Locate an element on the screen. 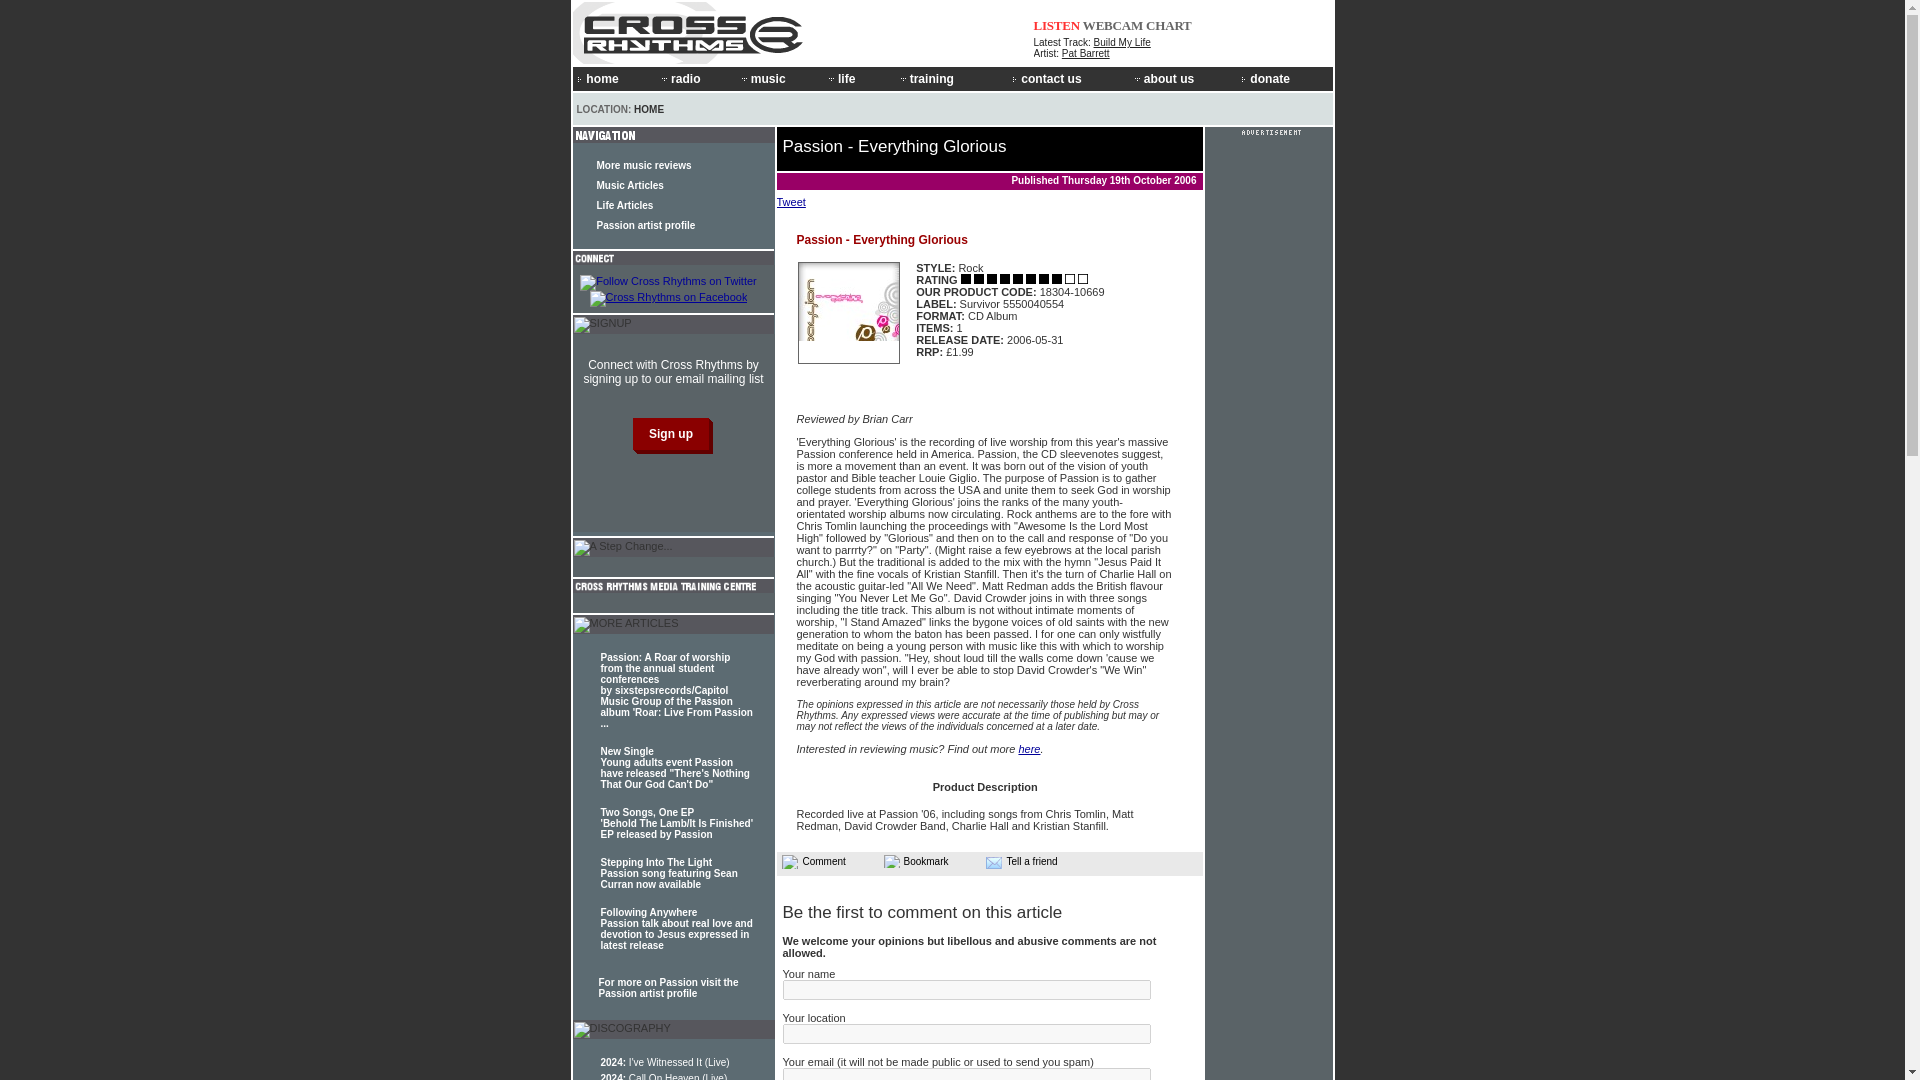 This screenshot has width=1920, height=1080. 8 is located at coordinates (991, 279).